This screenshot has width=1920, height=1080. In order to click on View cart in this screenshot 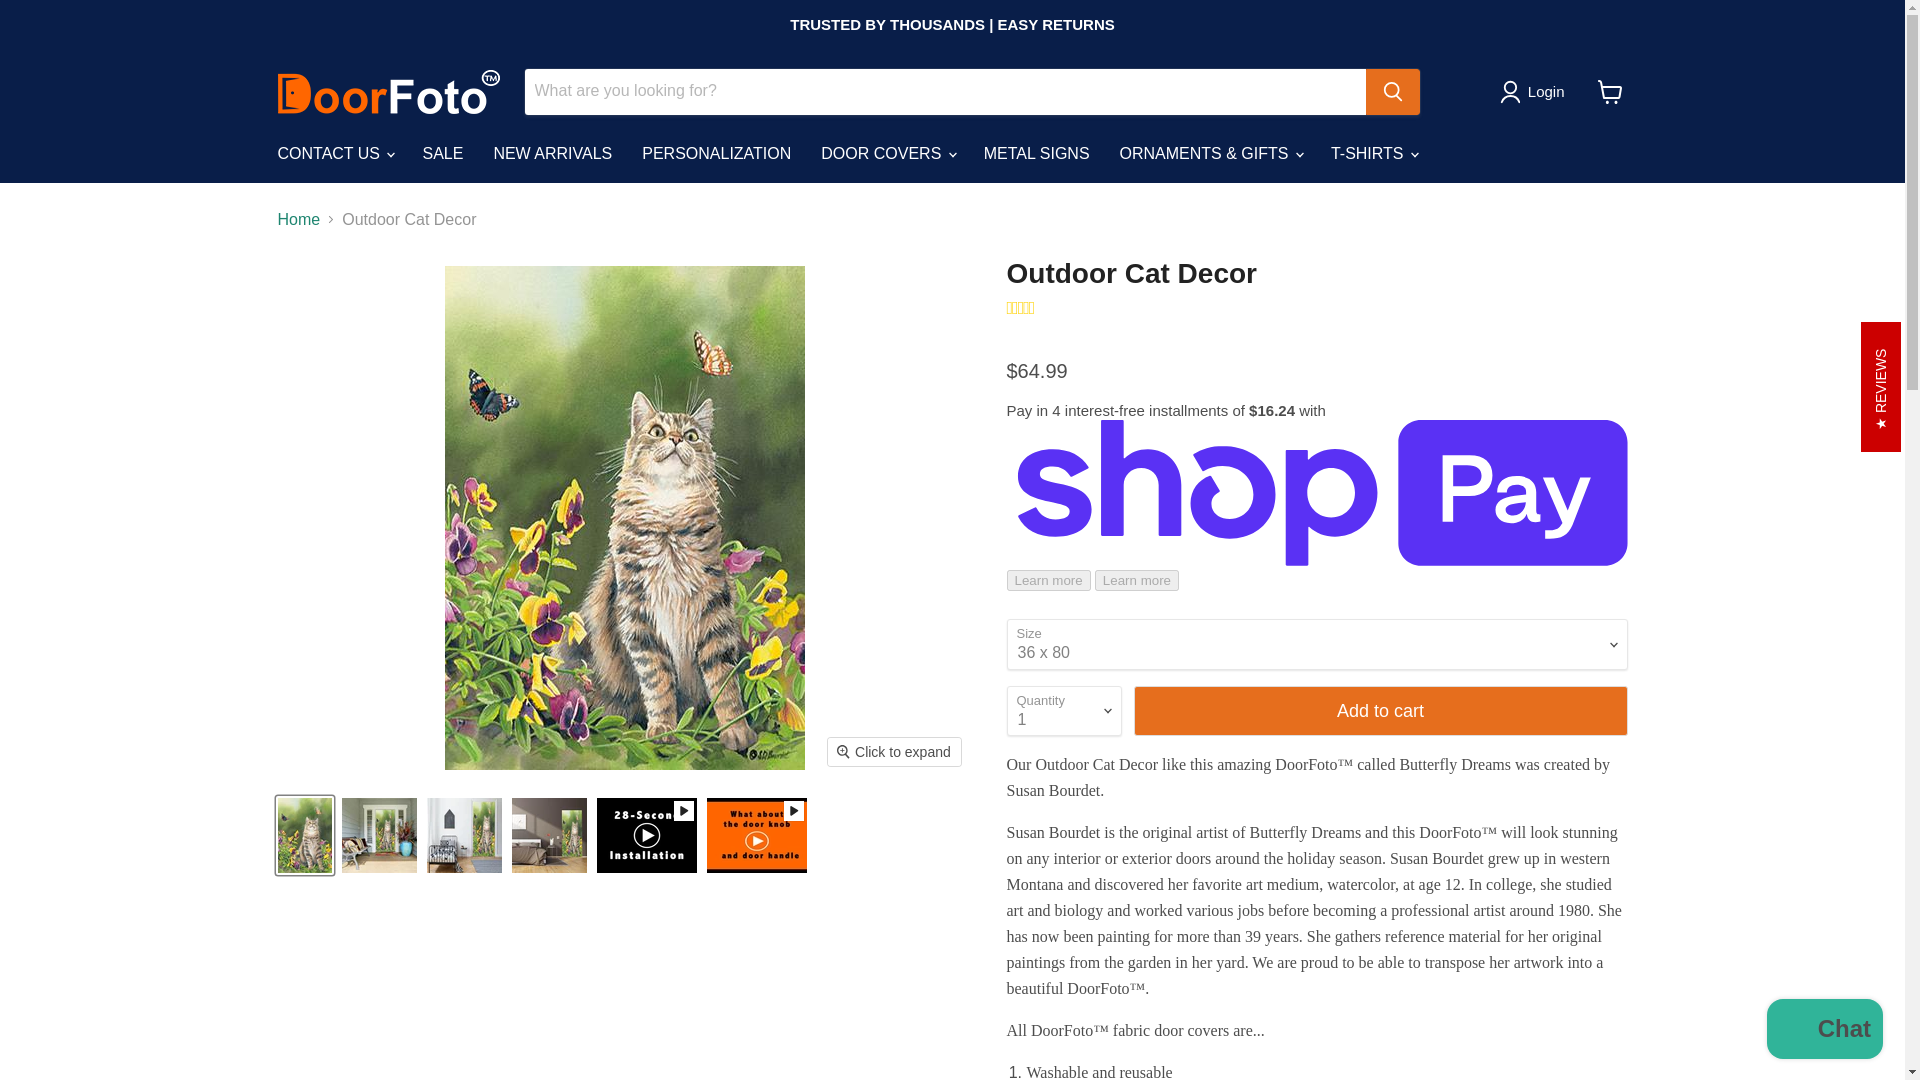, I will do `click(1610, 92)`.